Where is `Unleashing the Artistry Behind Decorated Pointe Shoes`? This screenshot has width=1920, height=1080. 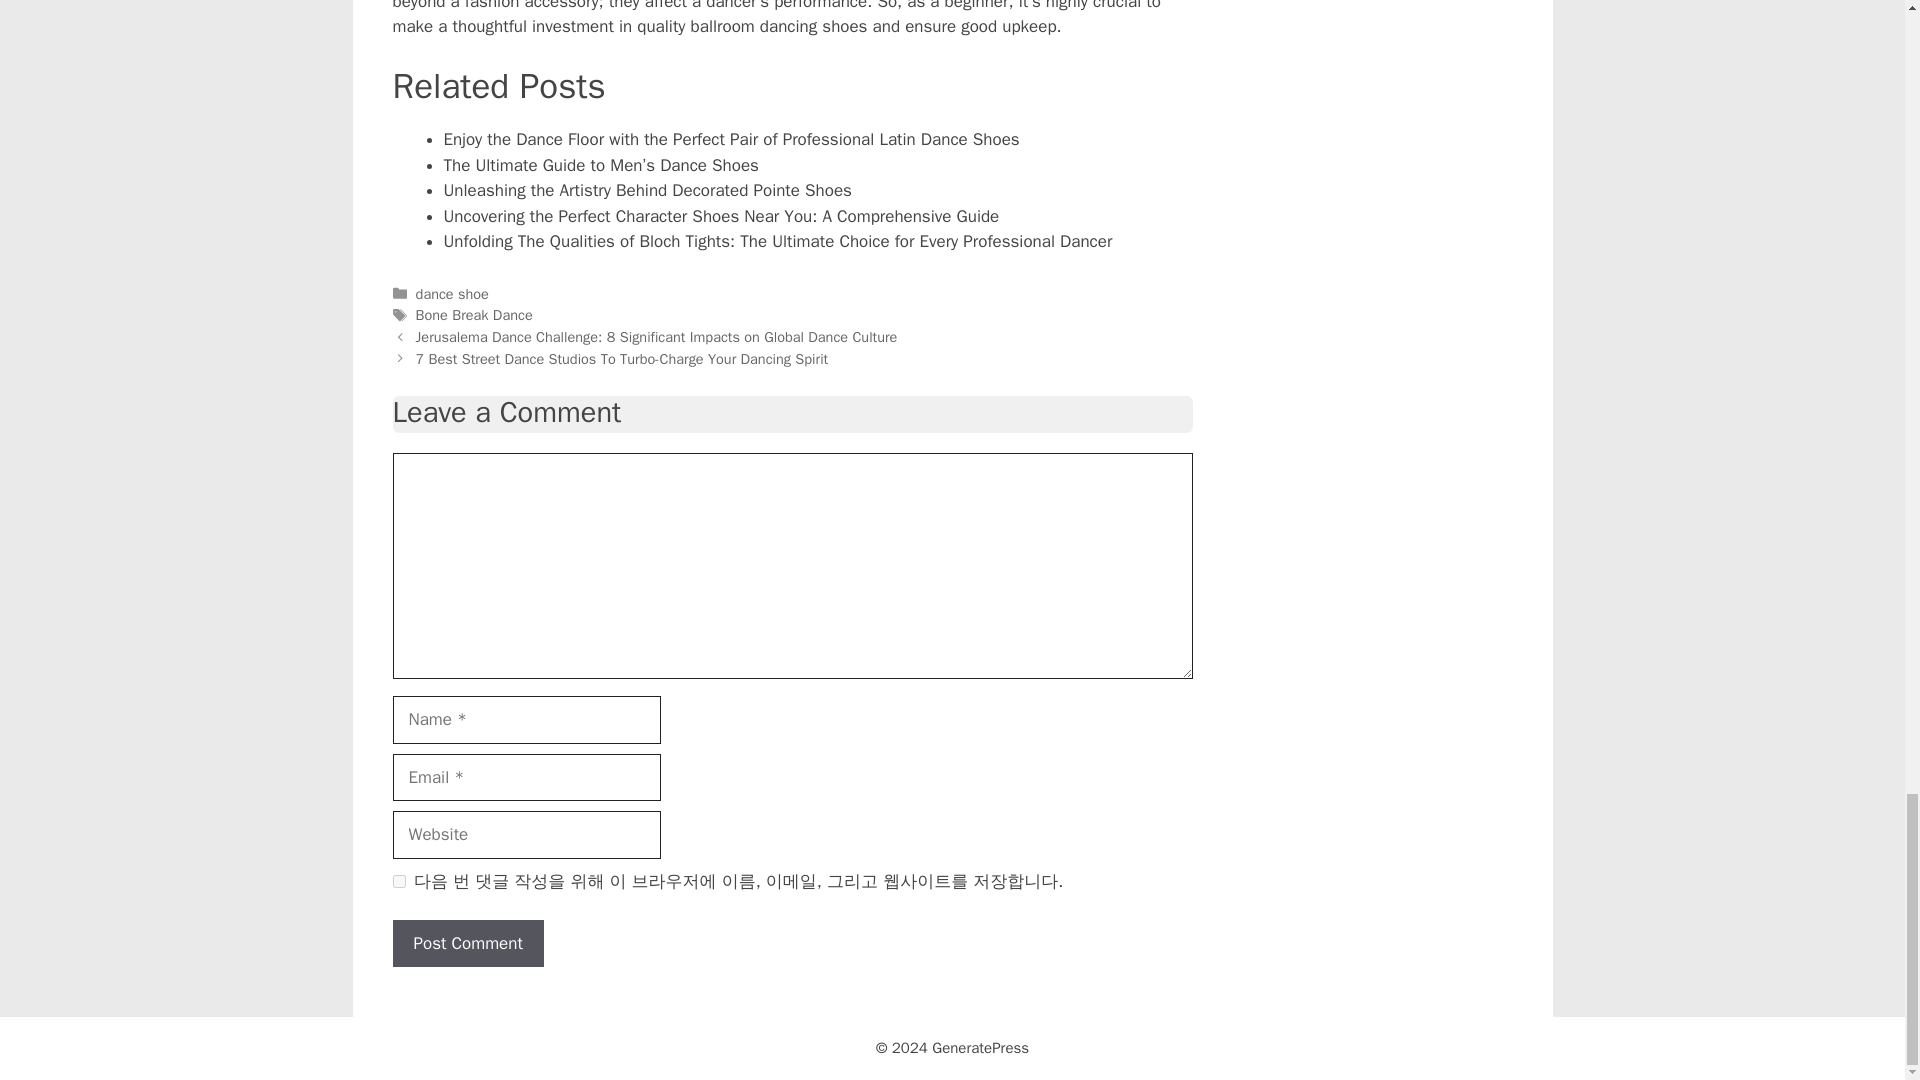 Unleashing the Artistry Behind Decorated Pointe Shoes is located at coordinates (648, 190).